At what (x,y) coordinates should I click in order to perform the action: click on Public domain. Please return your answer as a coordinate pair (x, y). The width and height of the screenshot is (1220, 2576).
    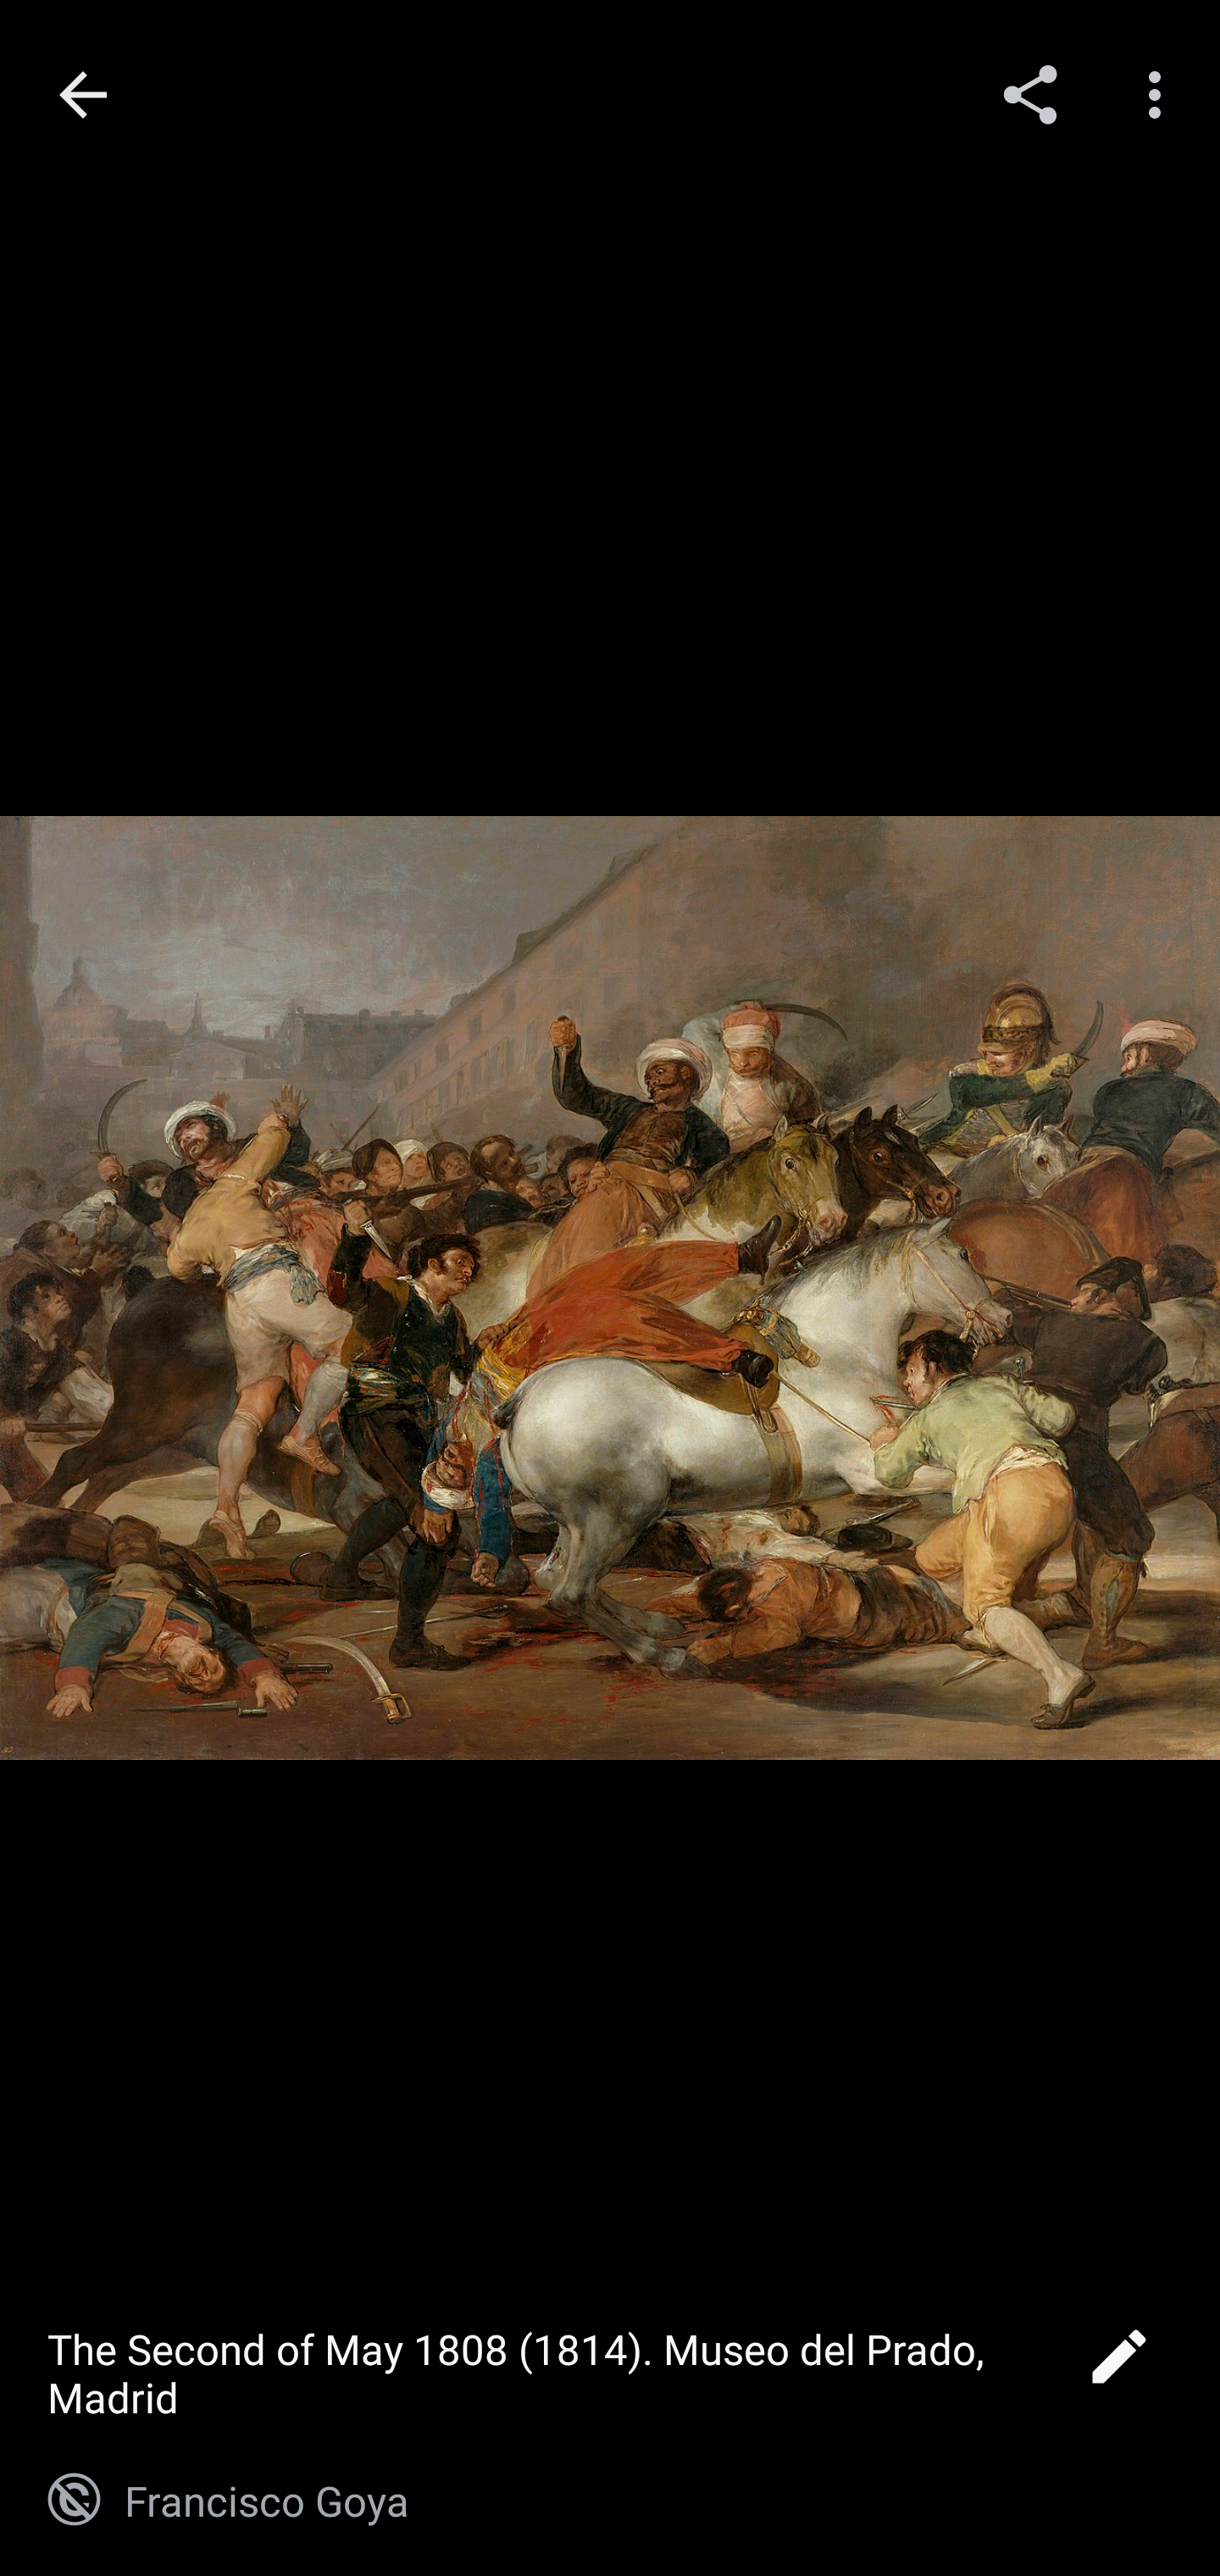
    Looking at the image, I should click on (75, 2500).